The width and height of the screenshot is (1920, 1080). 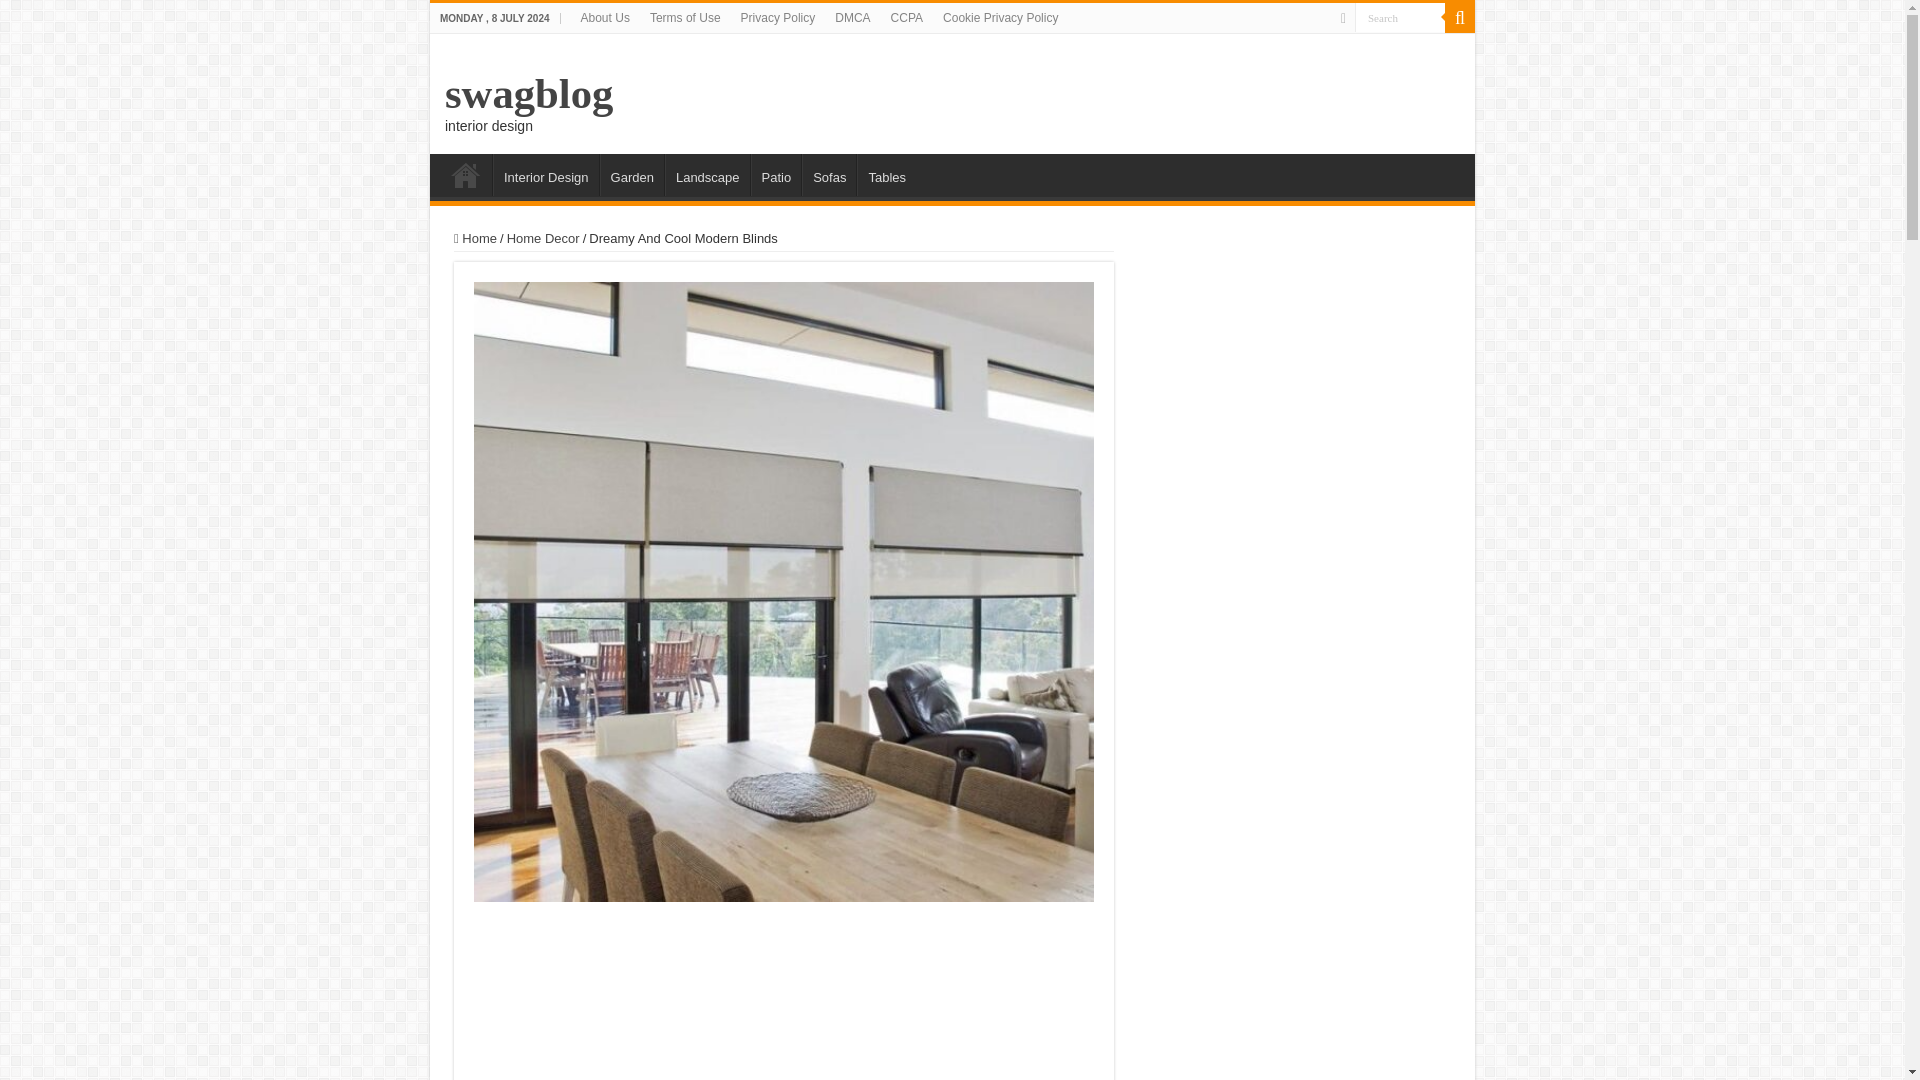 What do you see at coordinates (1000, 18) in the screenshot?
I see `Cookie Privacy Policy` at bounding box center [1000, 18].